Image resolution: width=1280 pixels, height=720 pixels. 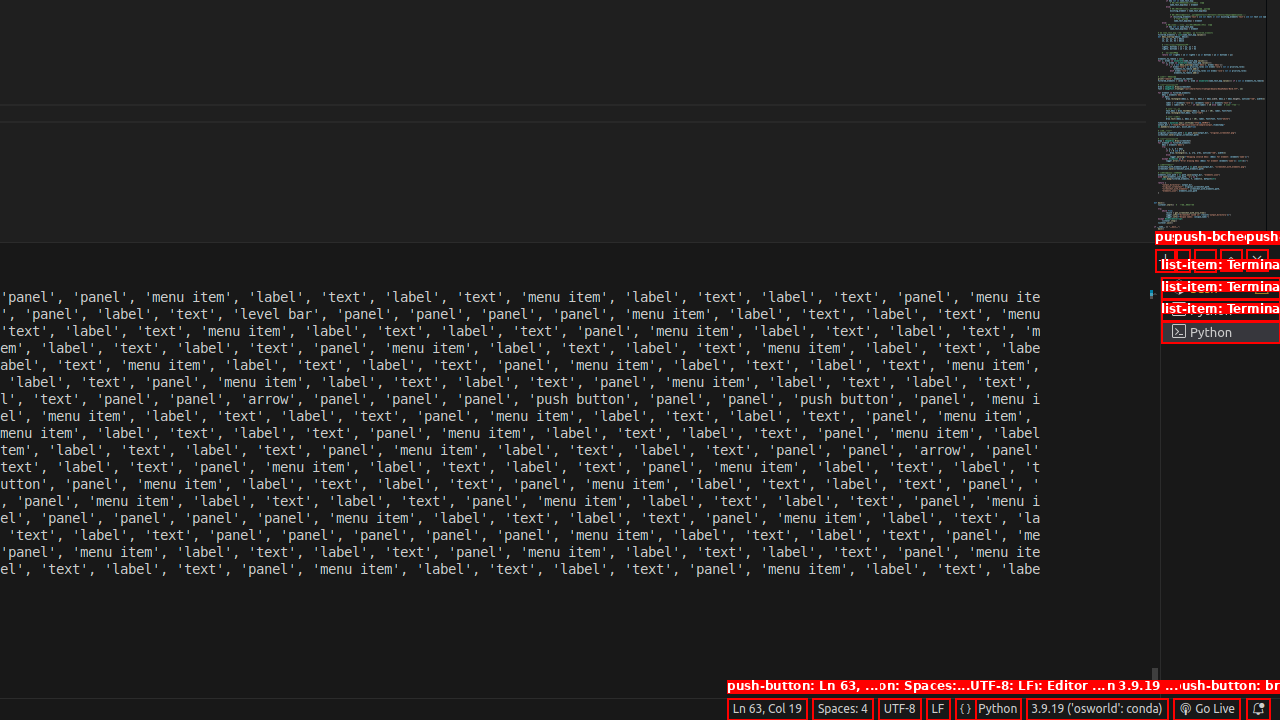 What do you see at coordinates (1205, 260) in the screenshot?
I see `Views and More Actions...` at bounding box center [1205, 260].